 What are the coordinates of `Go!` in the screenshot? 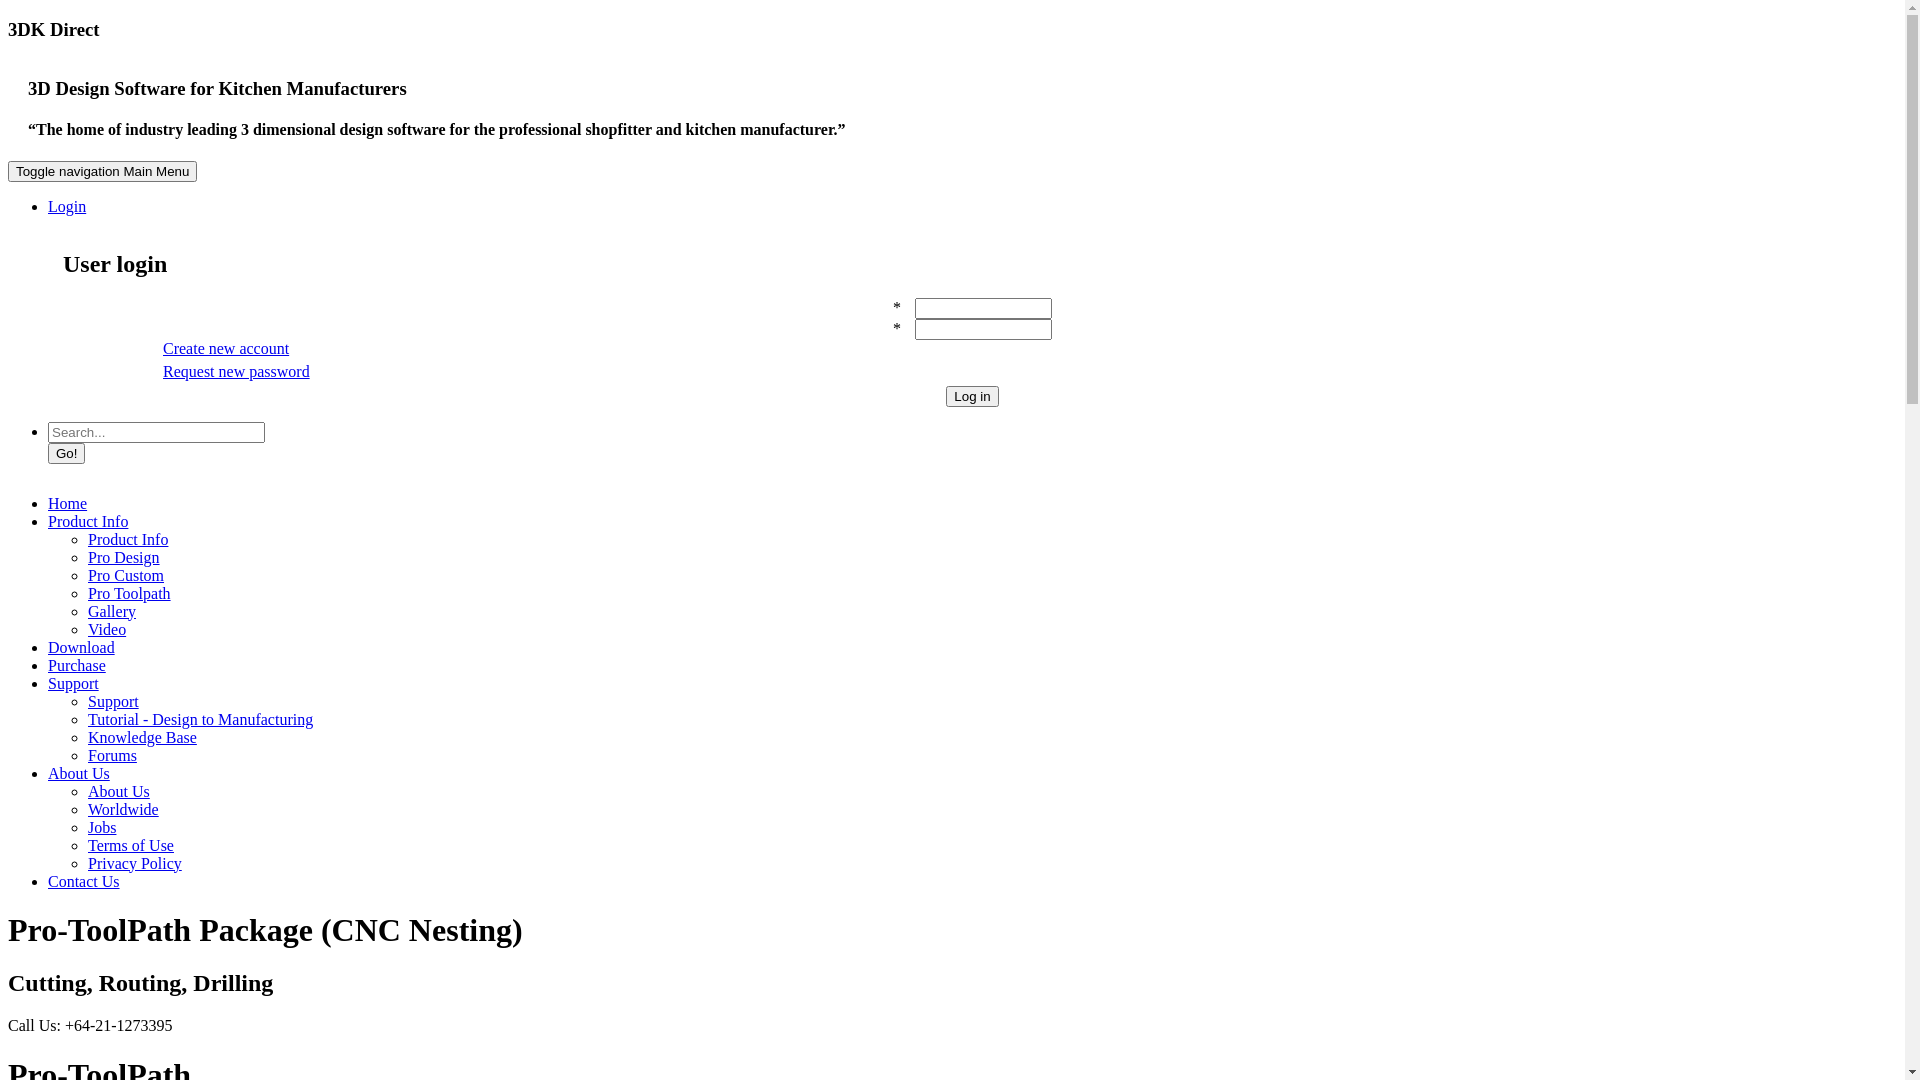 It's located at (66, 452).